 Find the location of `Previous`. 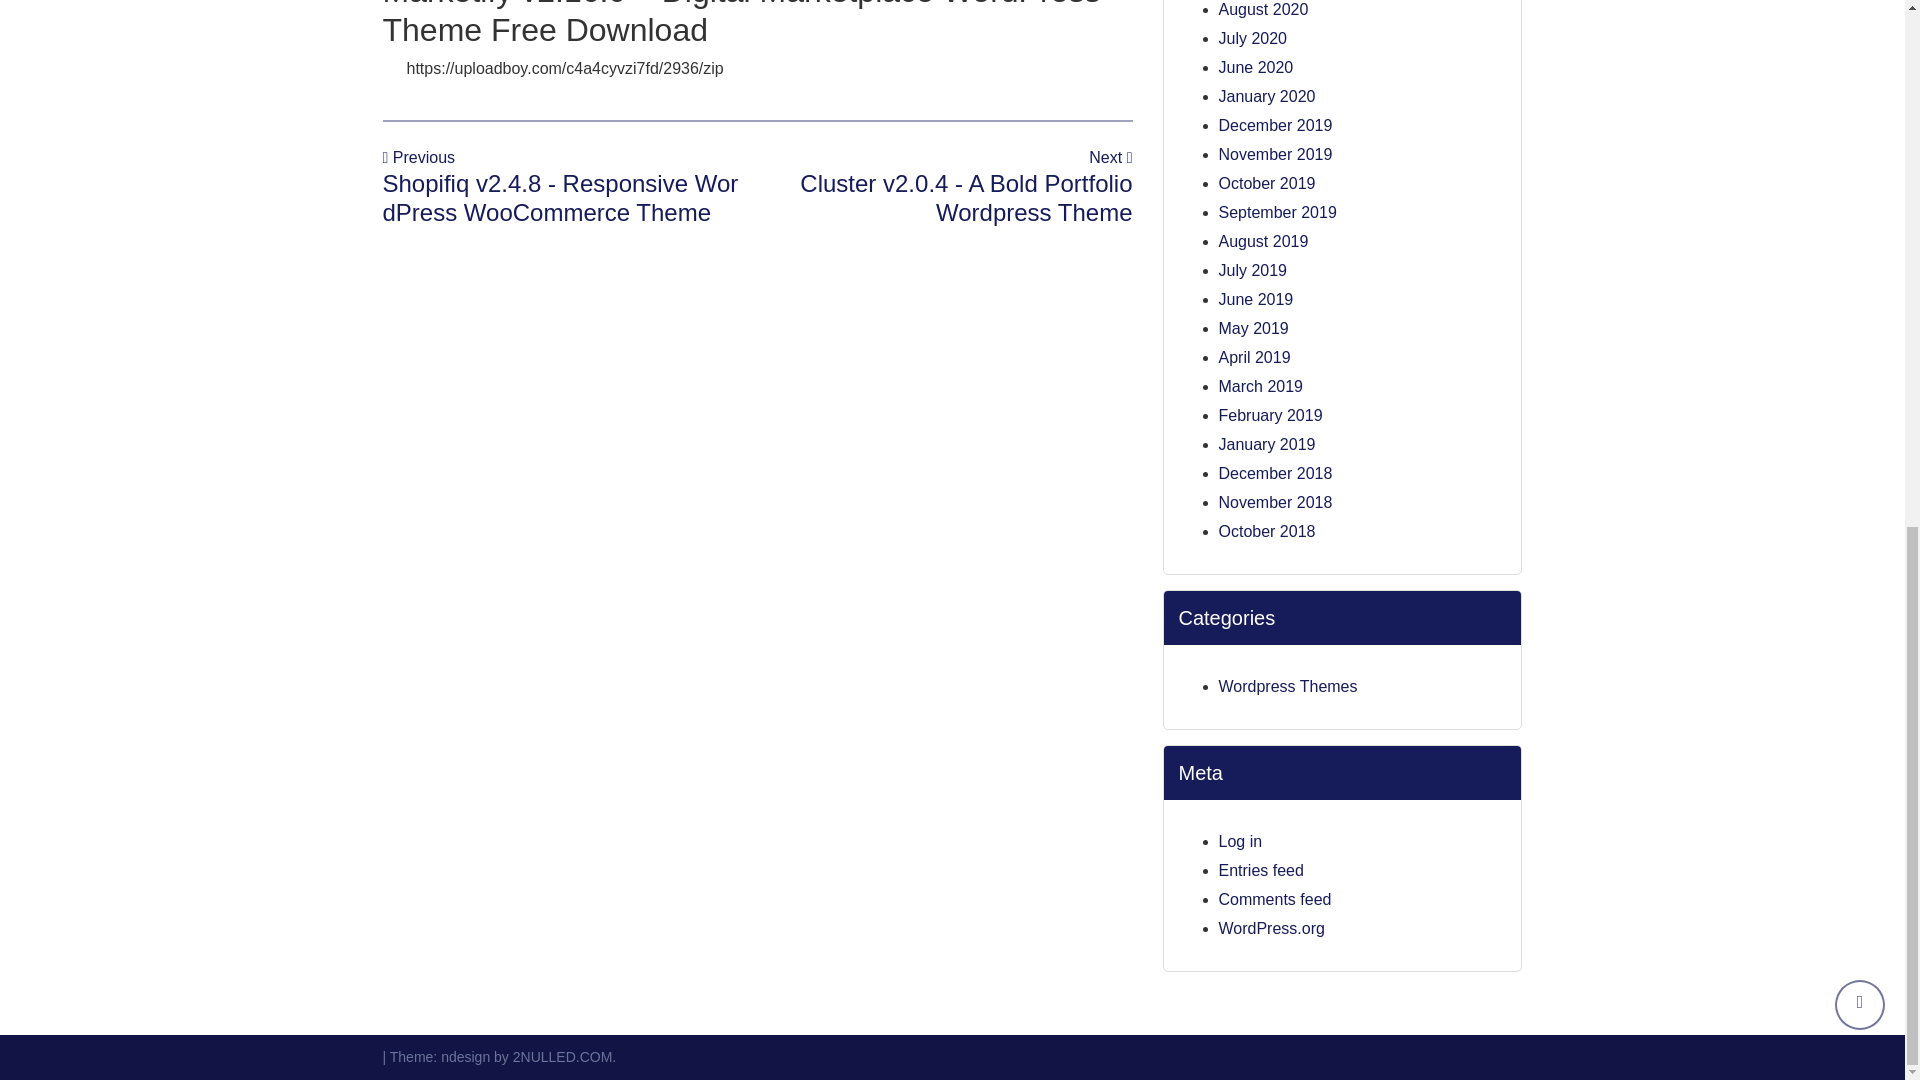

Previous is located at coordinates (418, 158).